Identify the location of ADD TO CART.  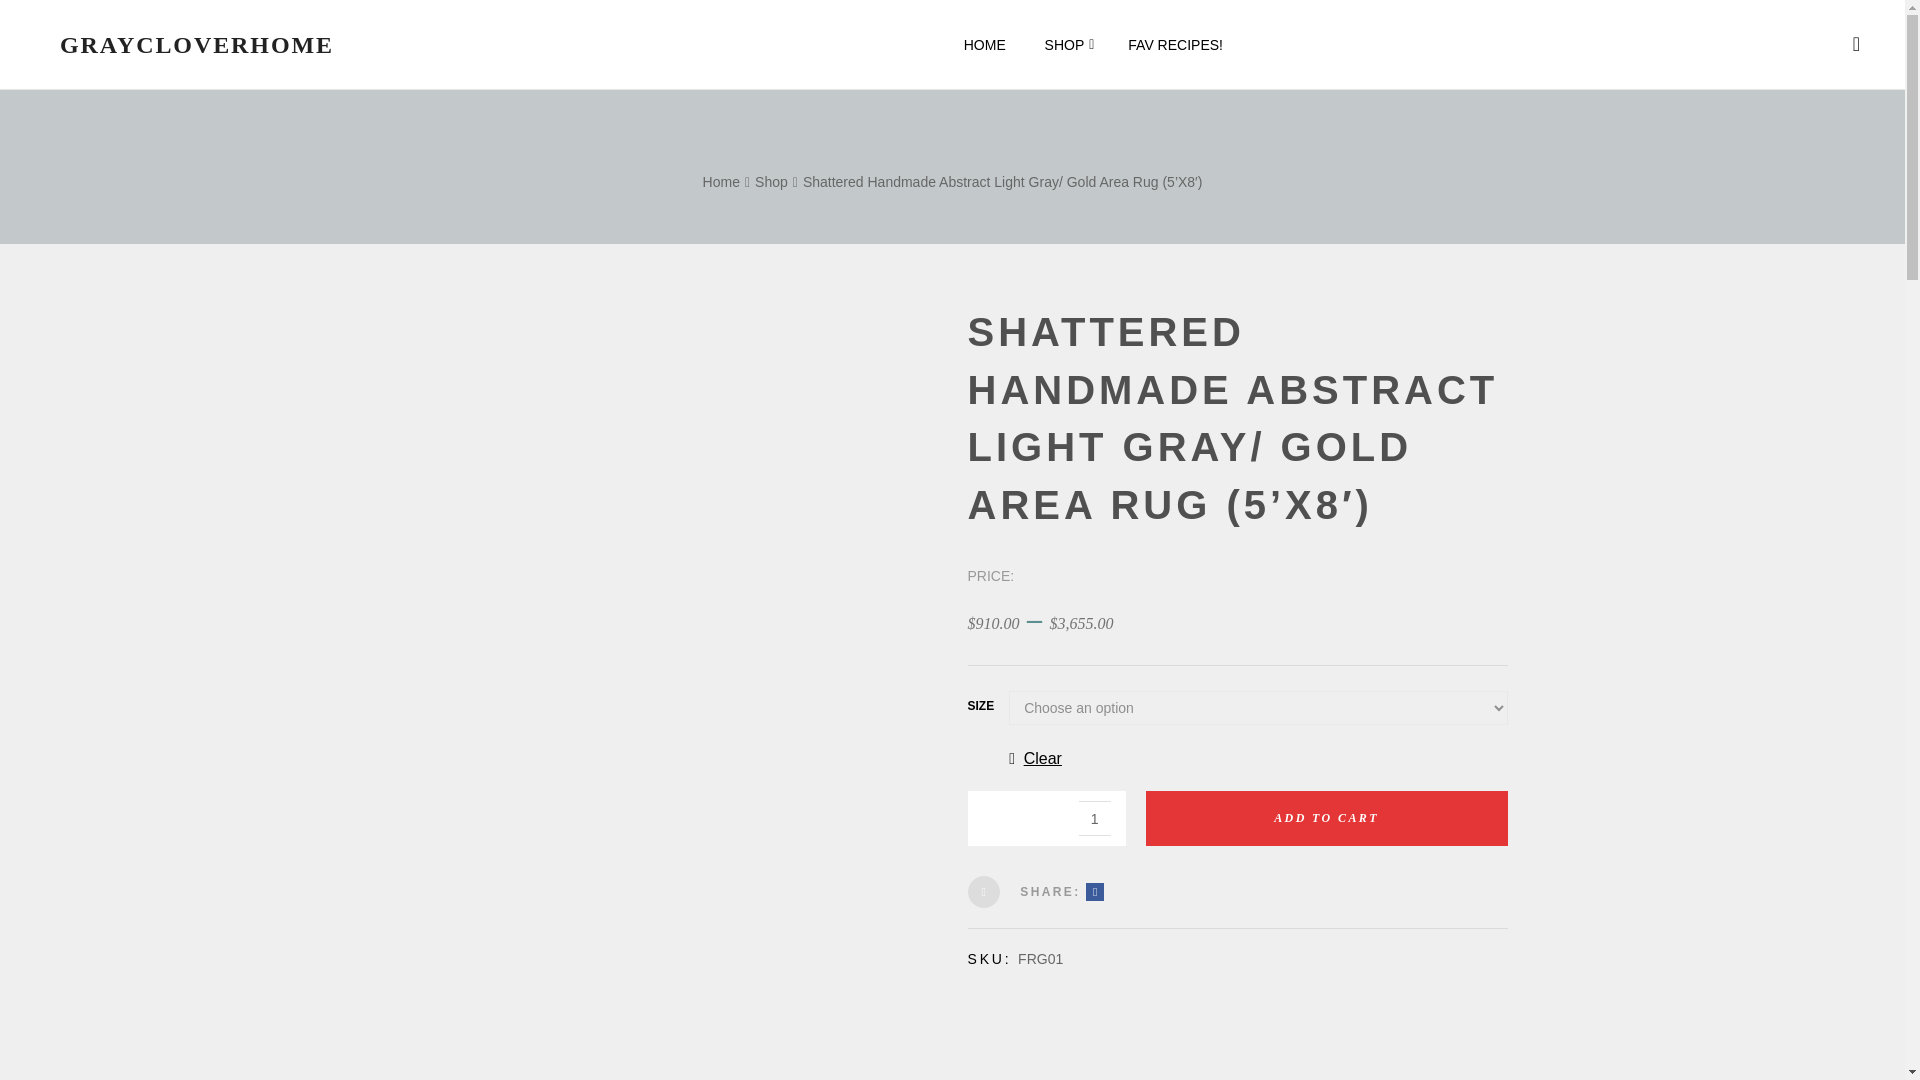
(1326, 818).